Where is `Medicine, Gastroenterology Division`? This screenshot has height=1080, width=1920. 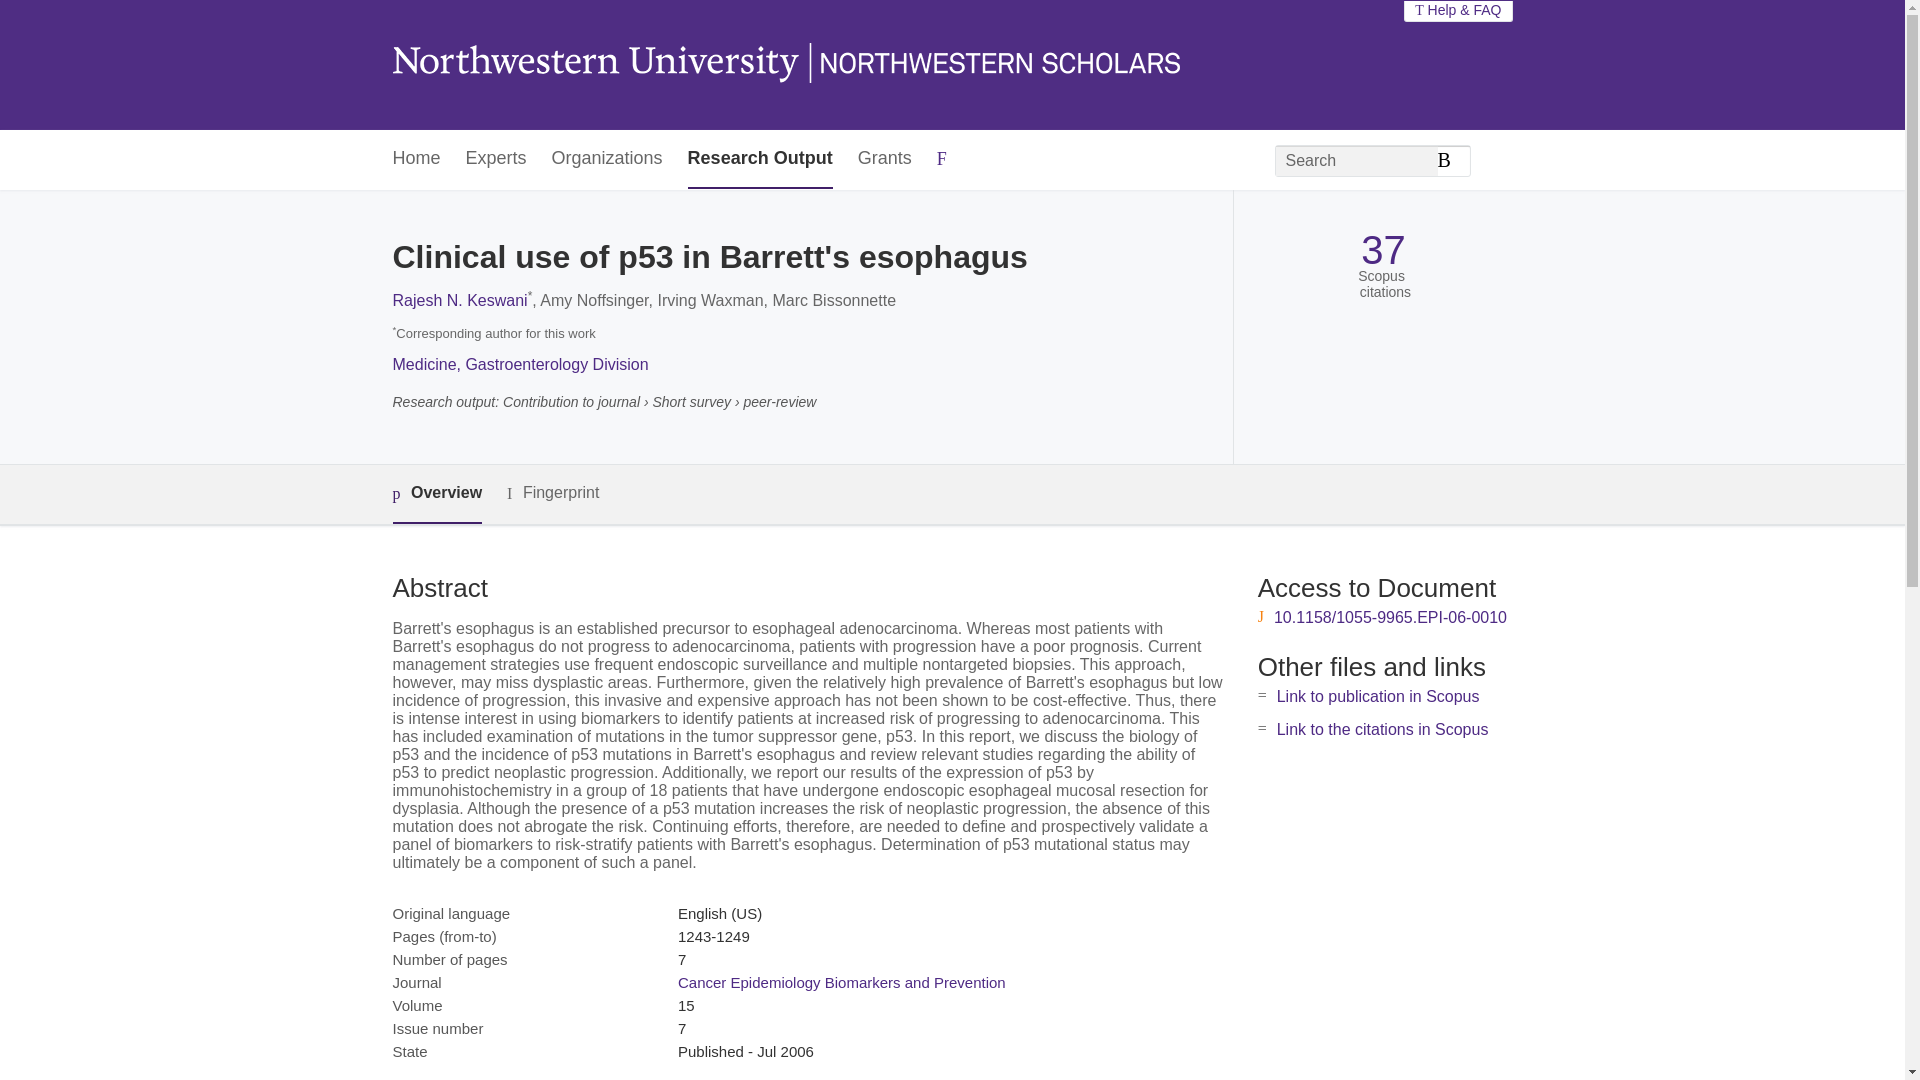 Medicine, Gastroenterology Division is located at coordinates (520, 364).